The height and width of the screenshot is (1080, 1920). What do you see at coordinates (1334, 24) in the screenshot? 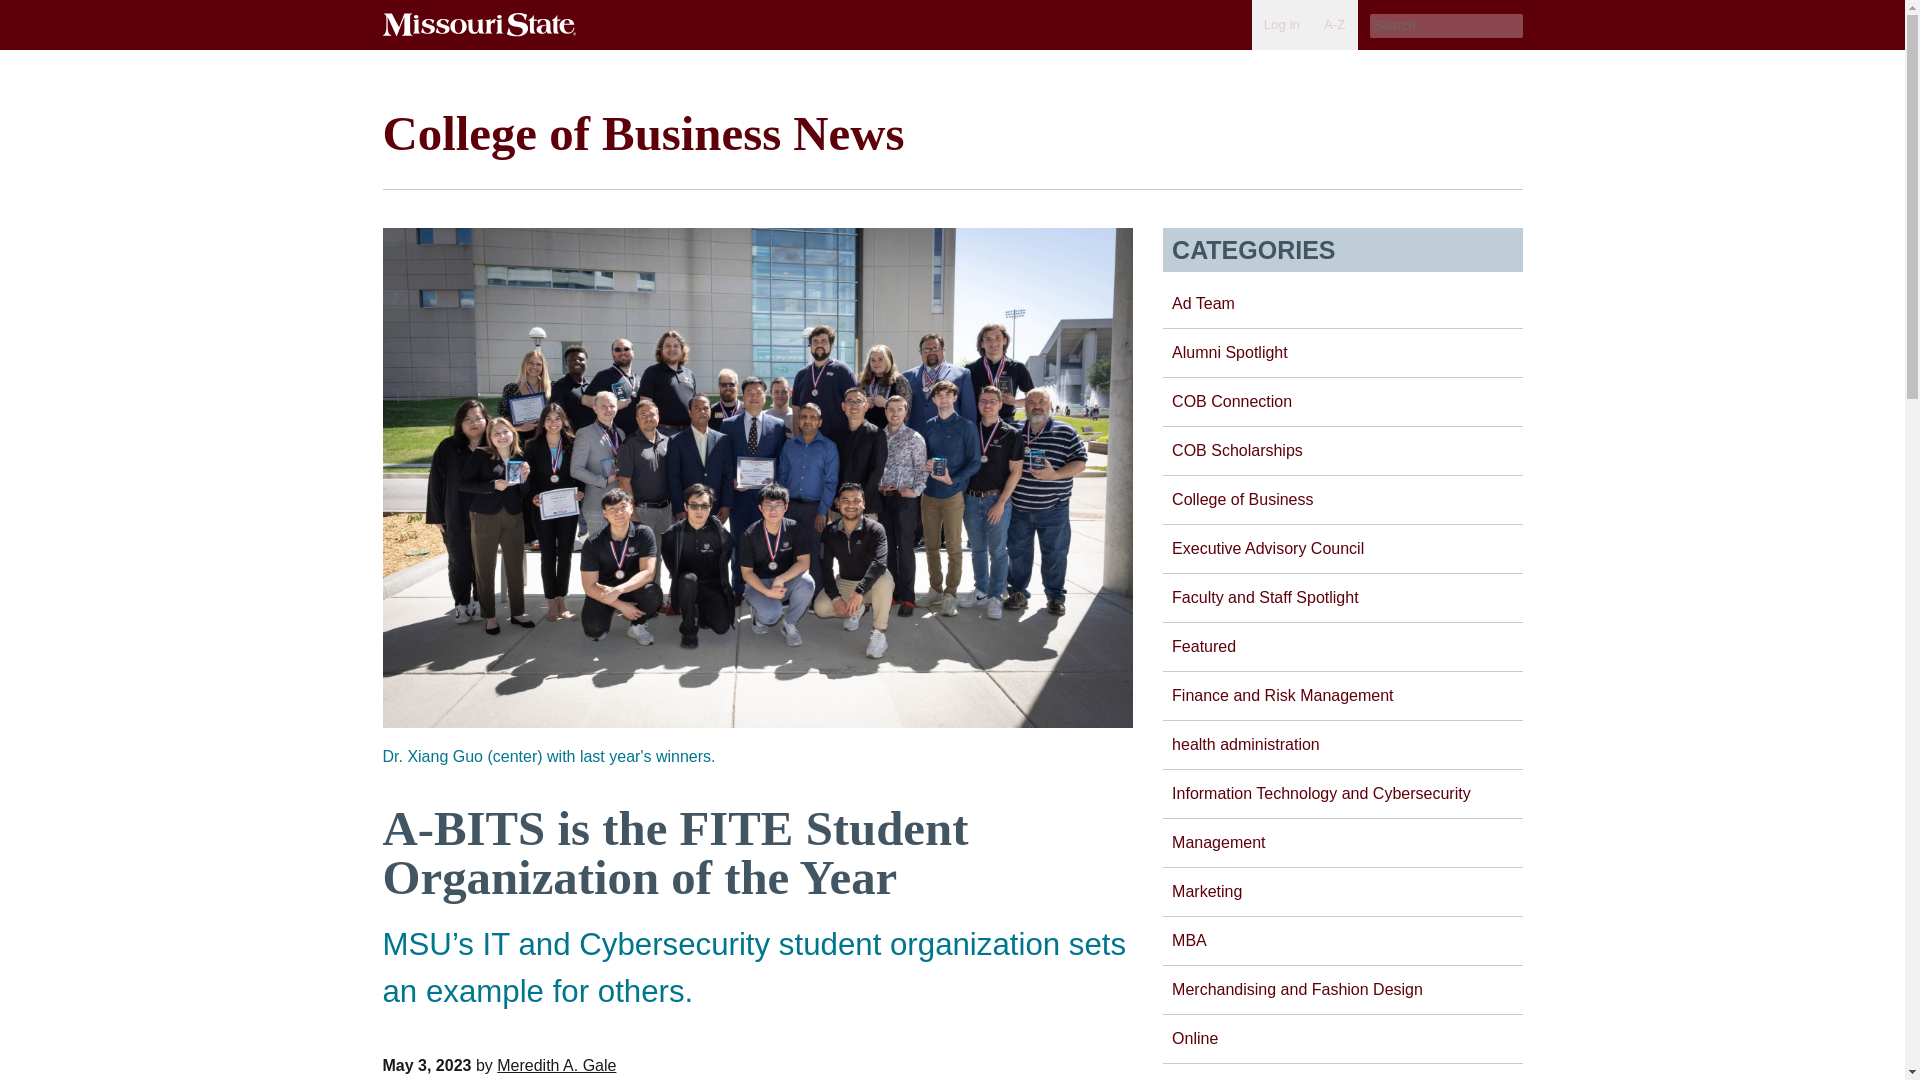
I see `A-Z` at bounding box center [1334, 24].